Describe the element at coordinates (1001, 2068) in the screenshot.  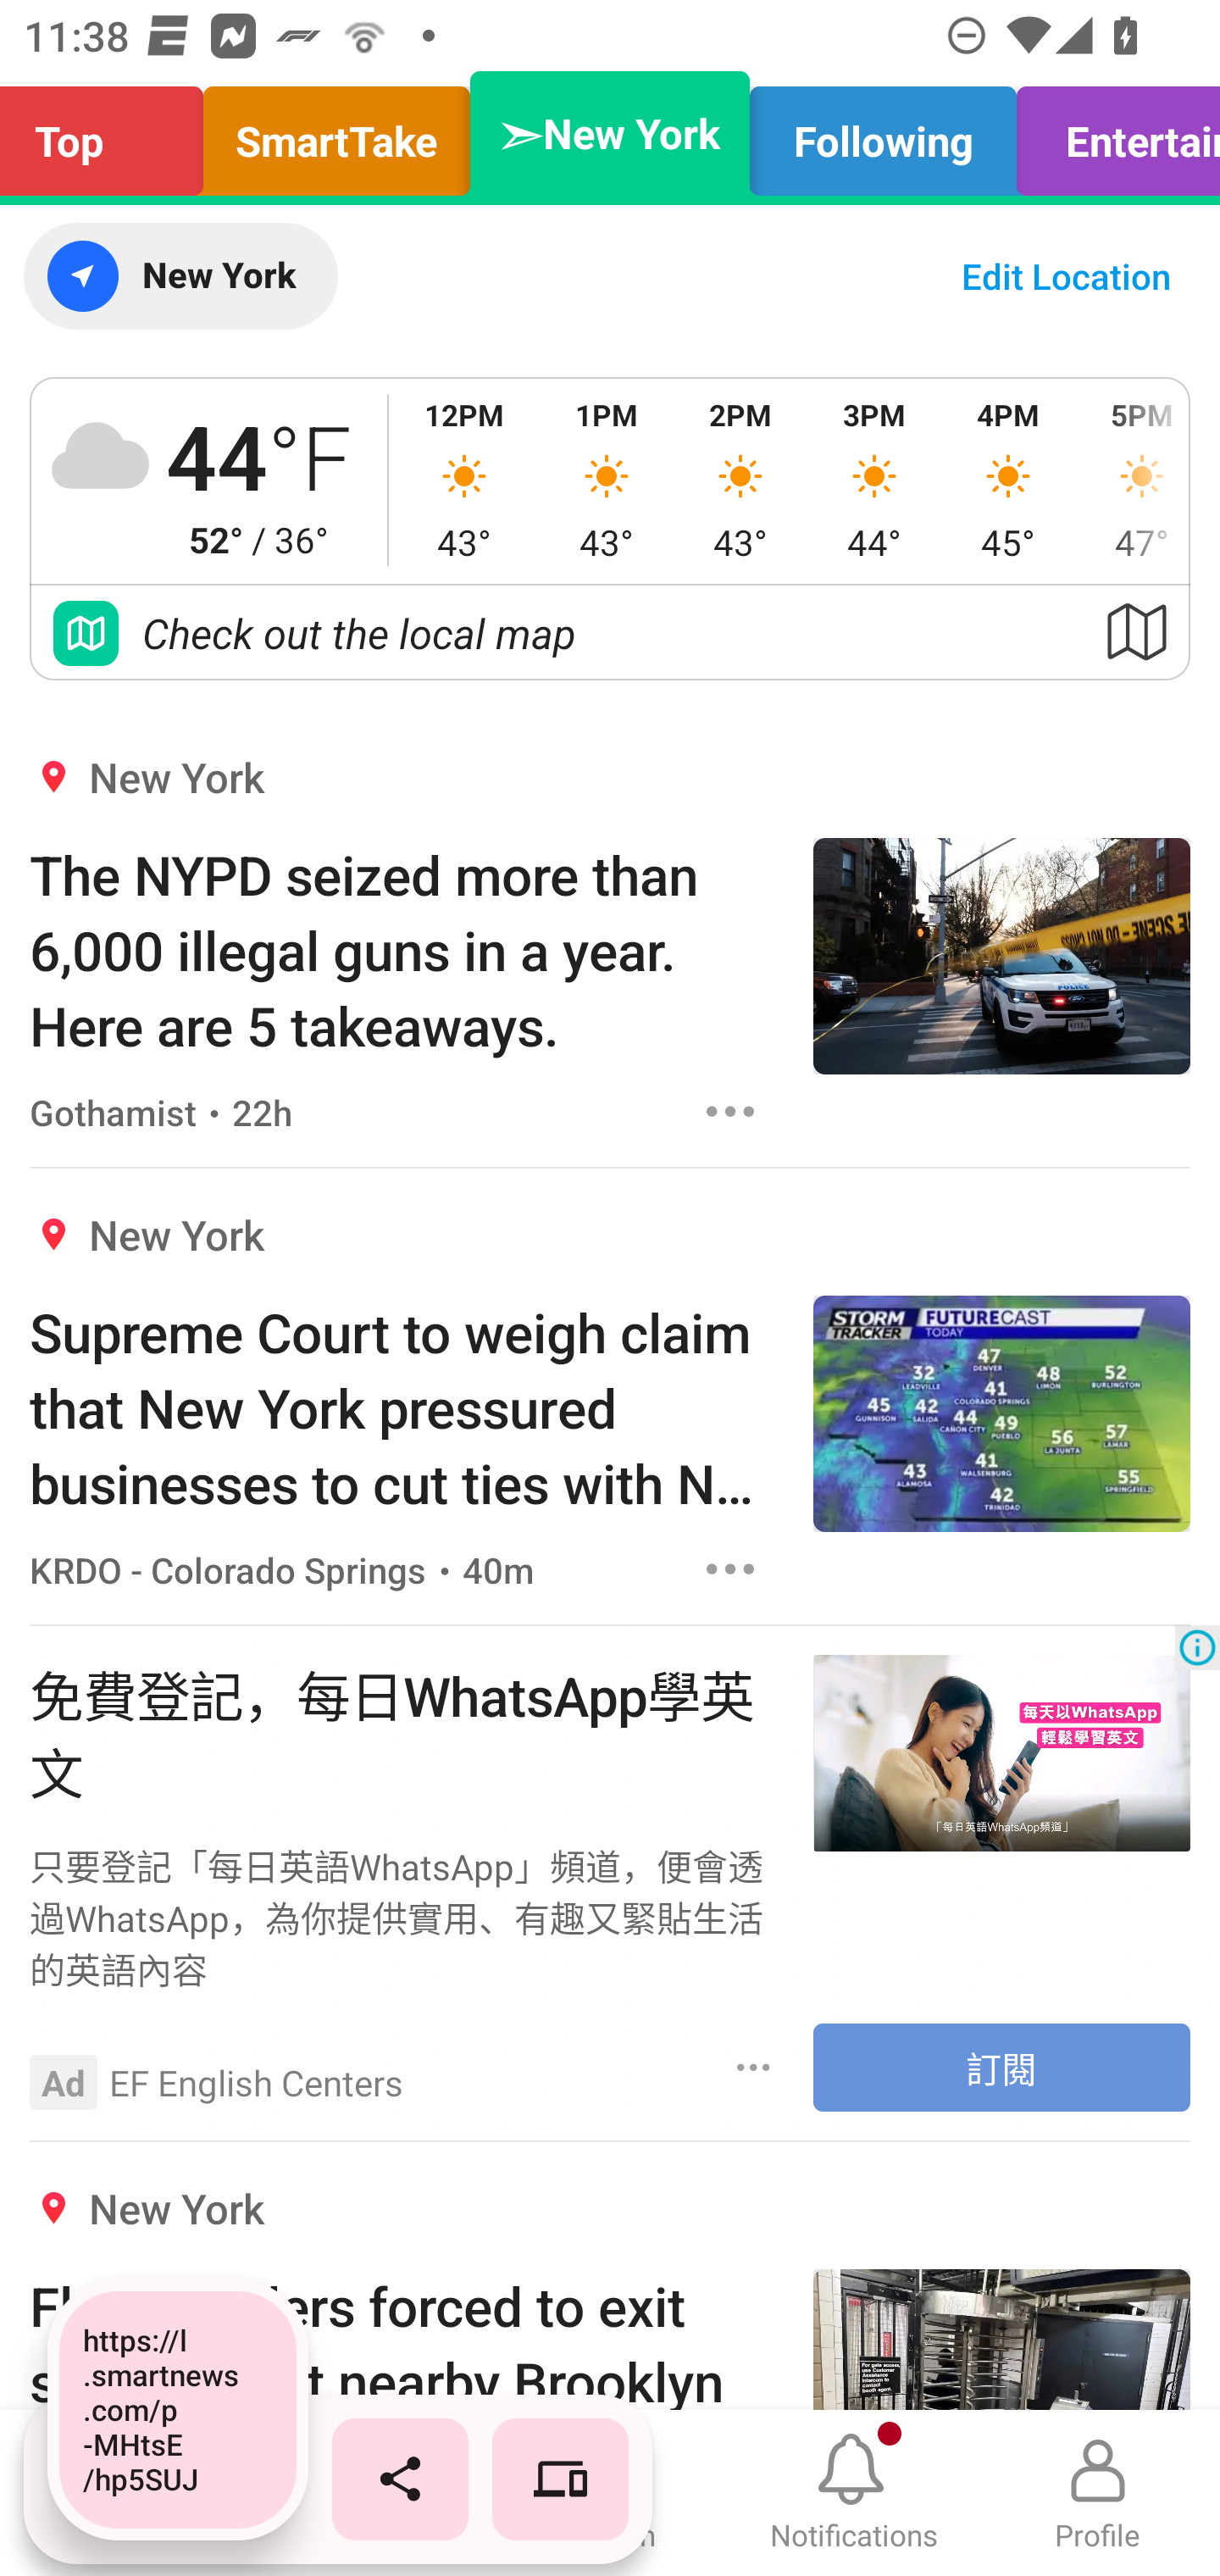
I see `訂閱` at that location.